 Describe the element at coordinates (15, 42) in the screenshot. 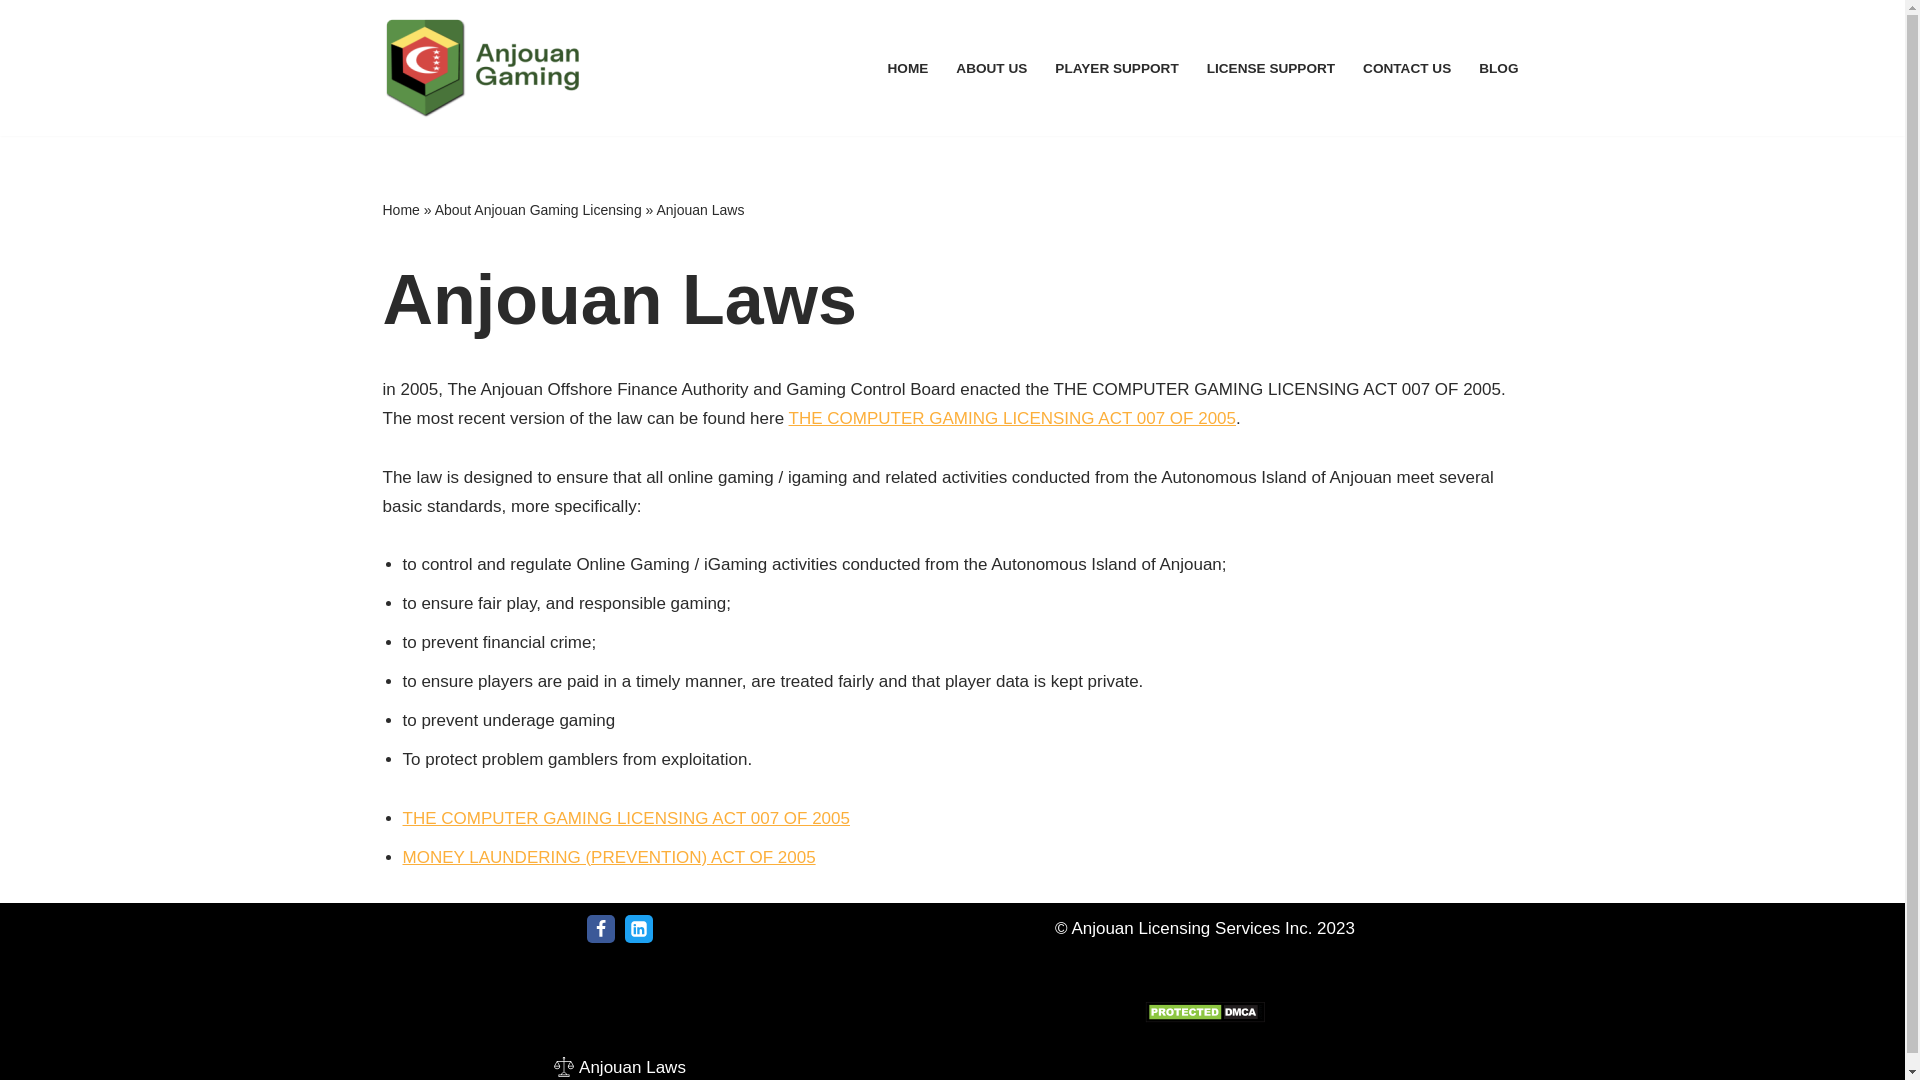

I see `Skip to content` at that location.